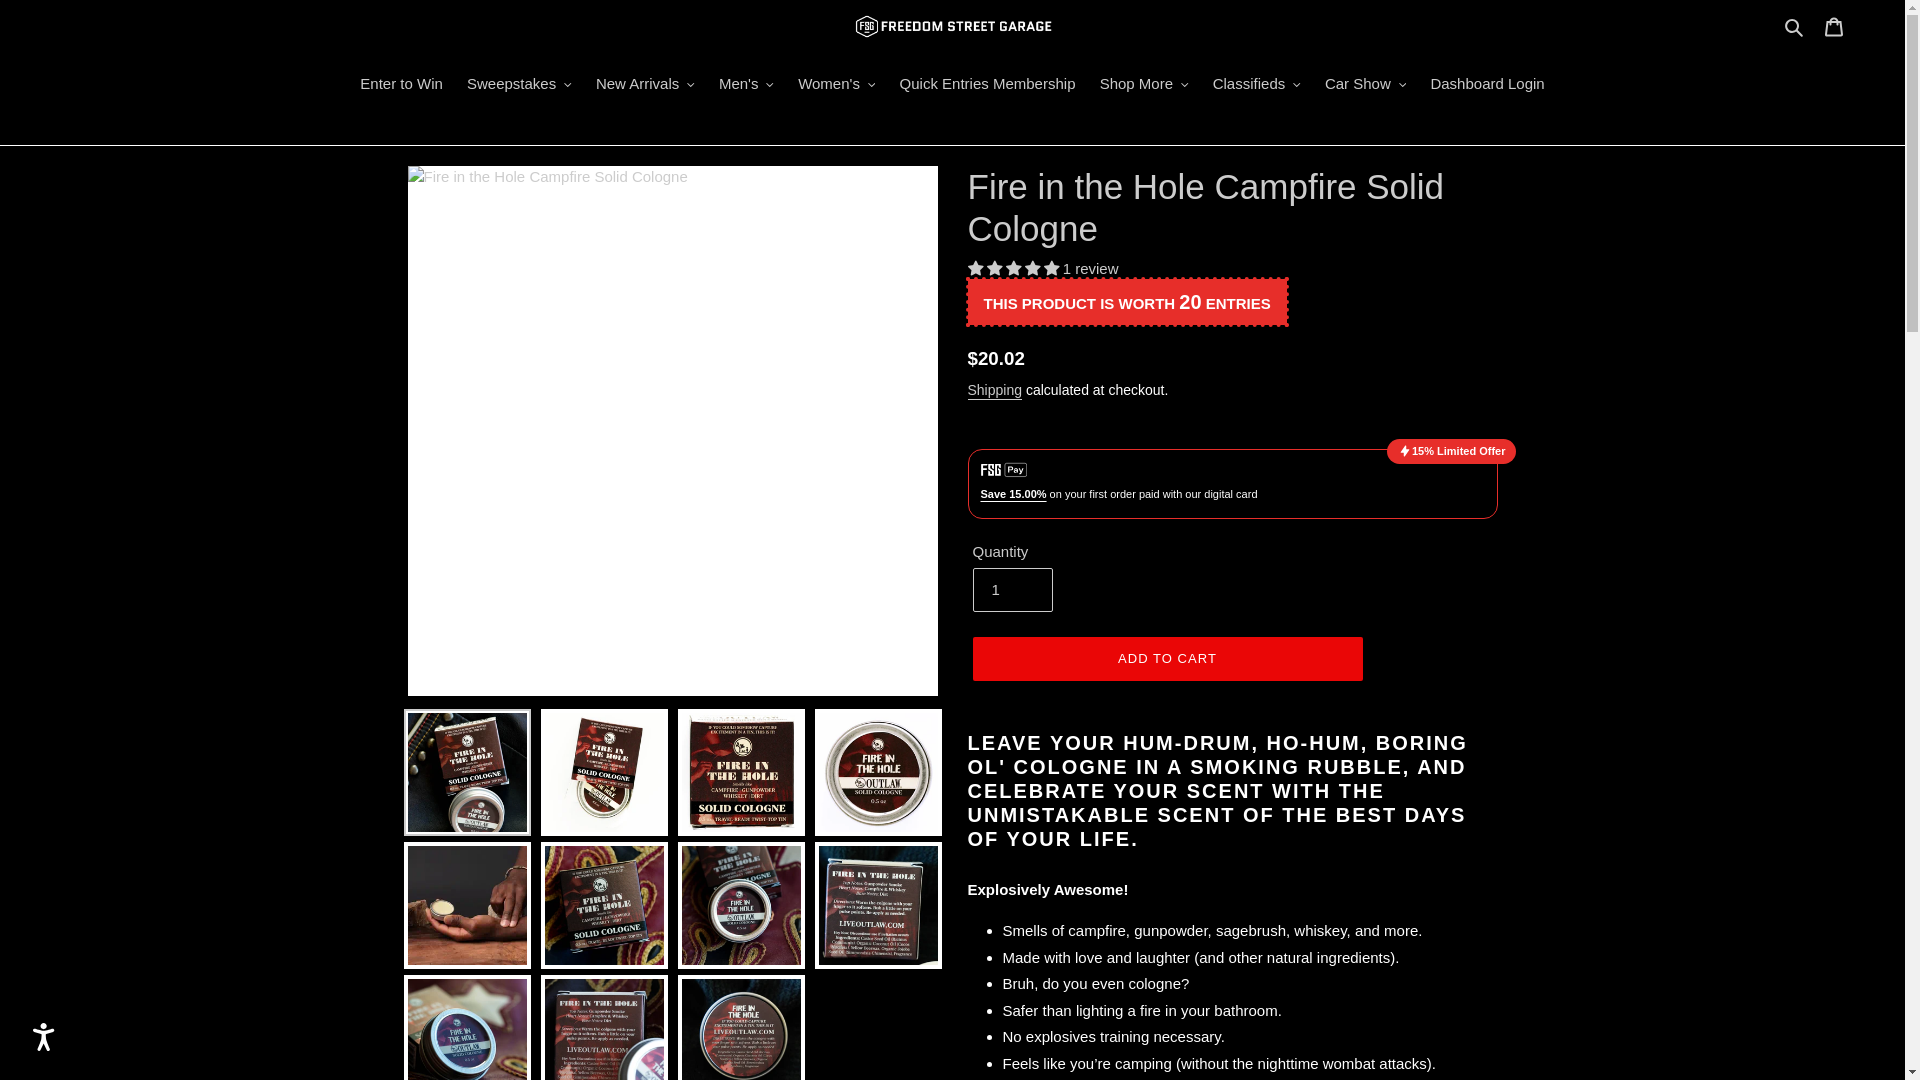 This screenshot has width=1920, height=1080. What do you see at coordinates (43, 1036) in the screenshot?
I see `Open Accessibility Menu` at bounding box center [43, 1036].